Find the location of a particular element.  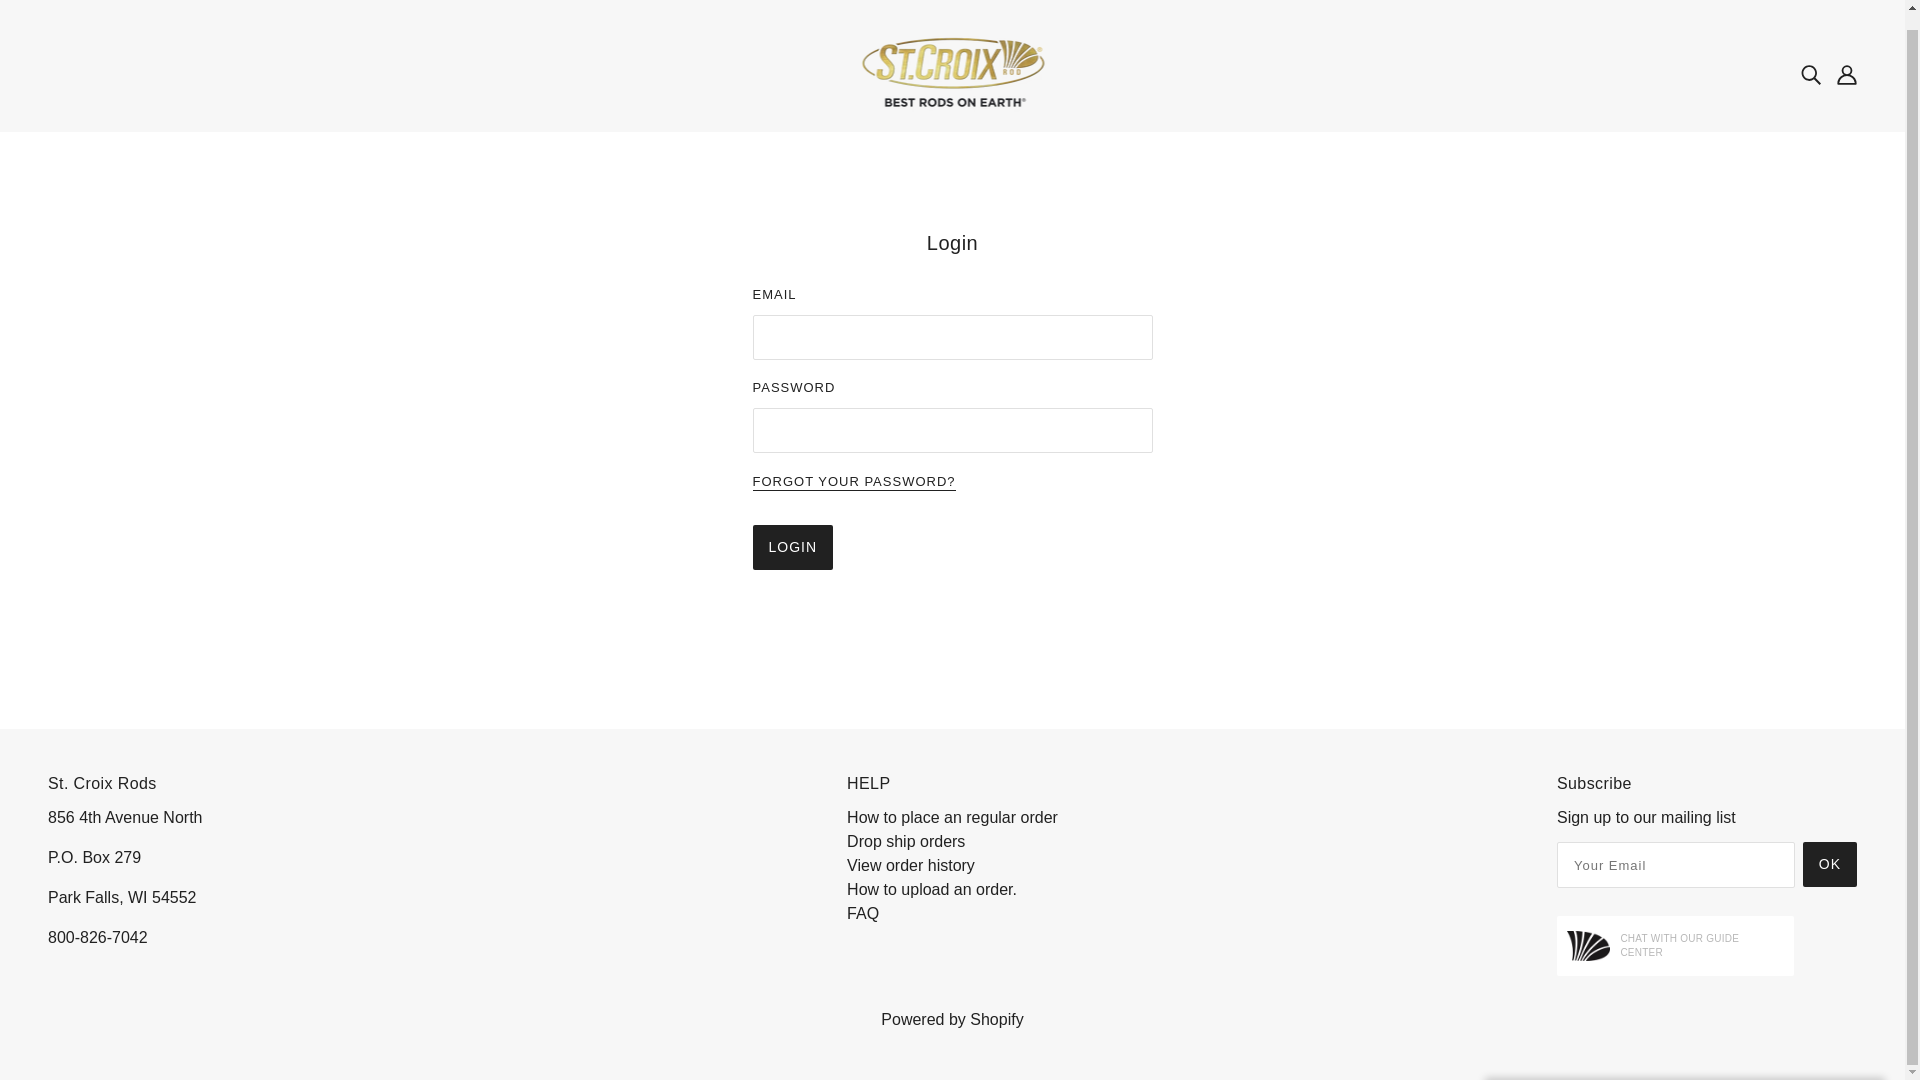

FAQ is located at coordinates (862, 914).